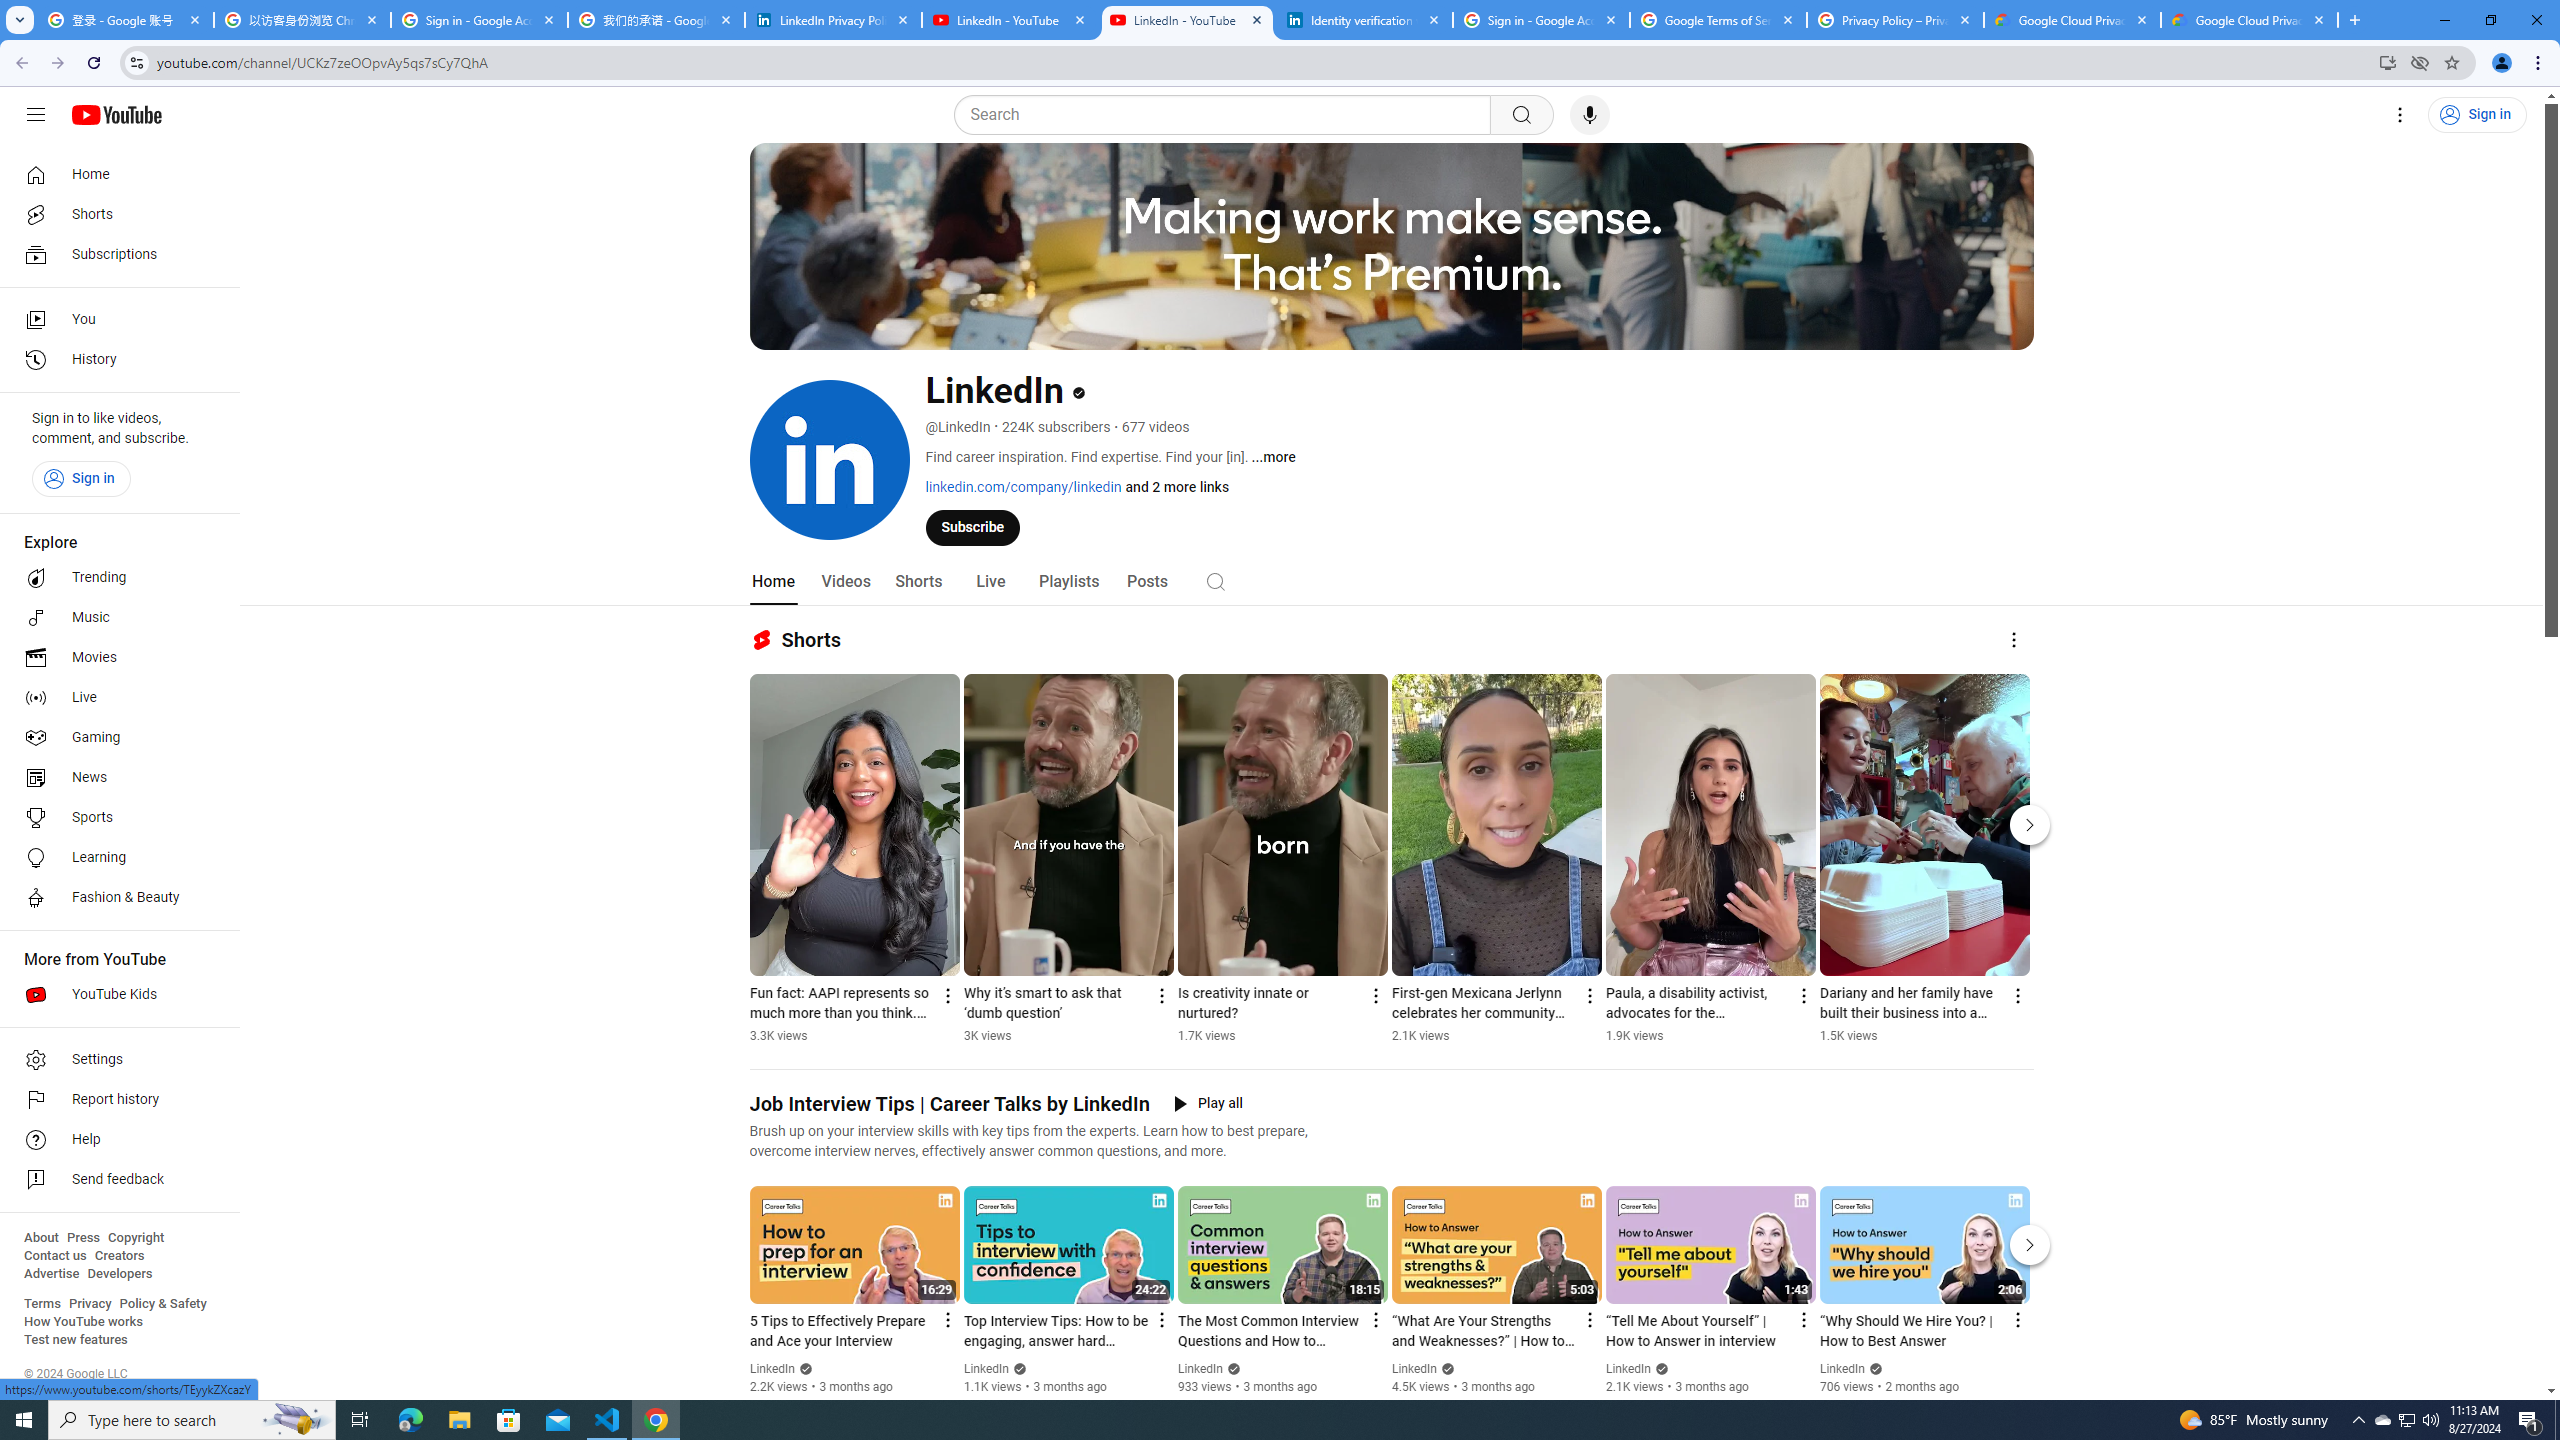  Describe the element at coordinates (950, 1104) in the screenshot. I see `Job Interview Tips | Career Talks by LinkedIn` at that location.